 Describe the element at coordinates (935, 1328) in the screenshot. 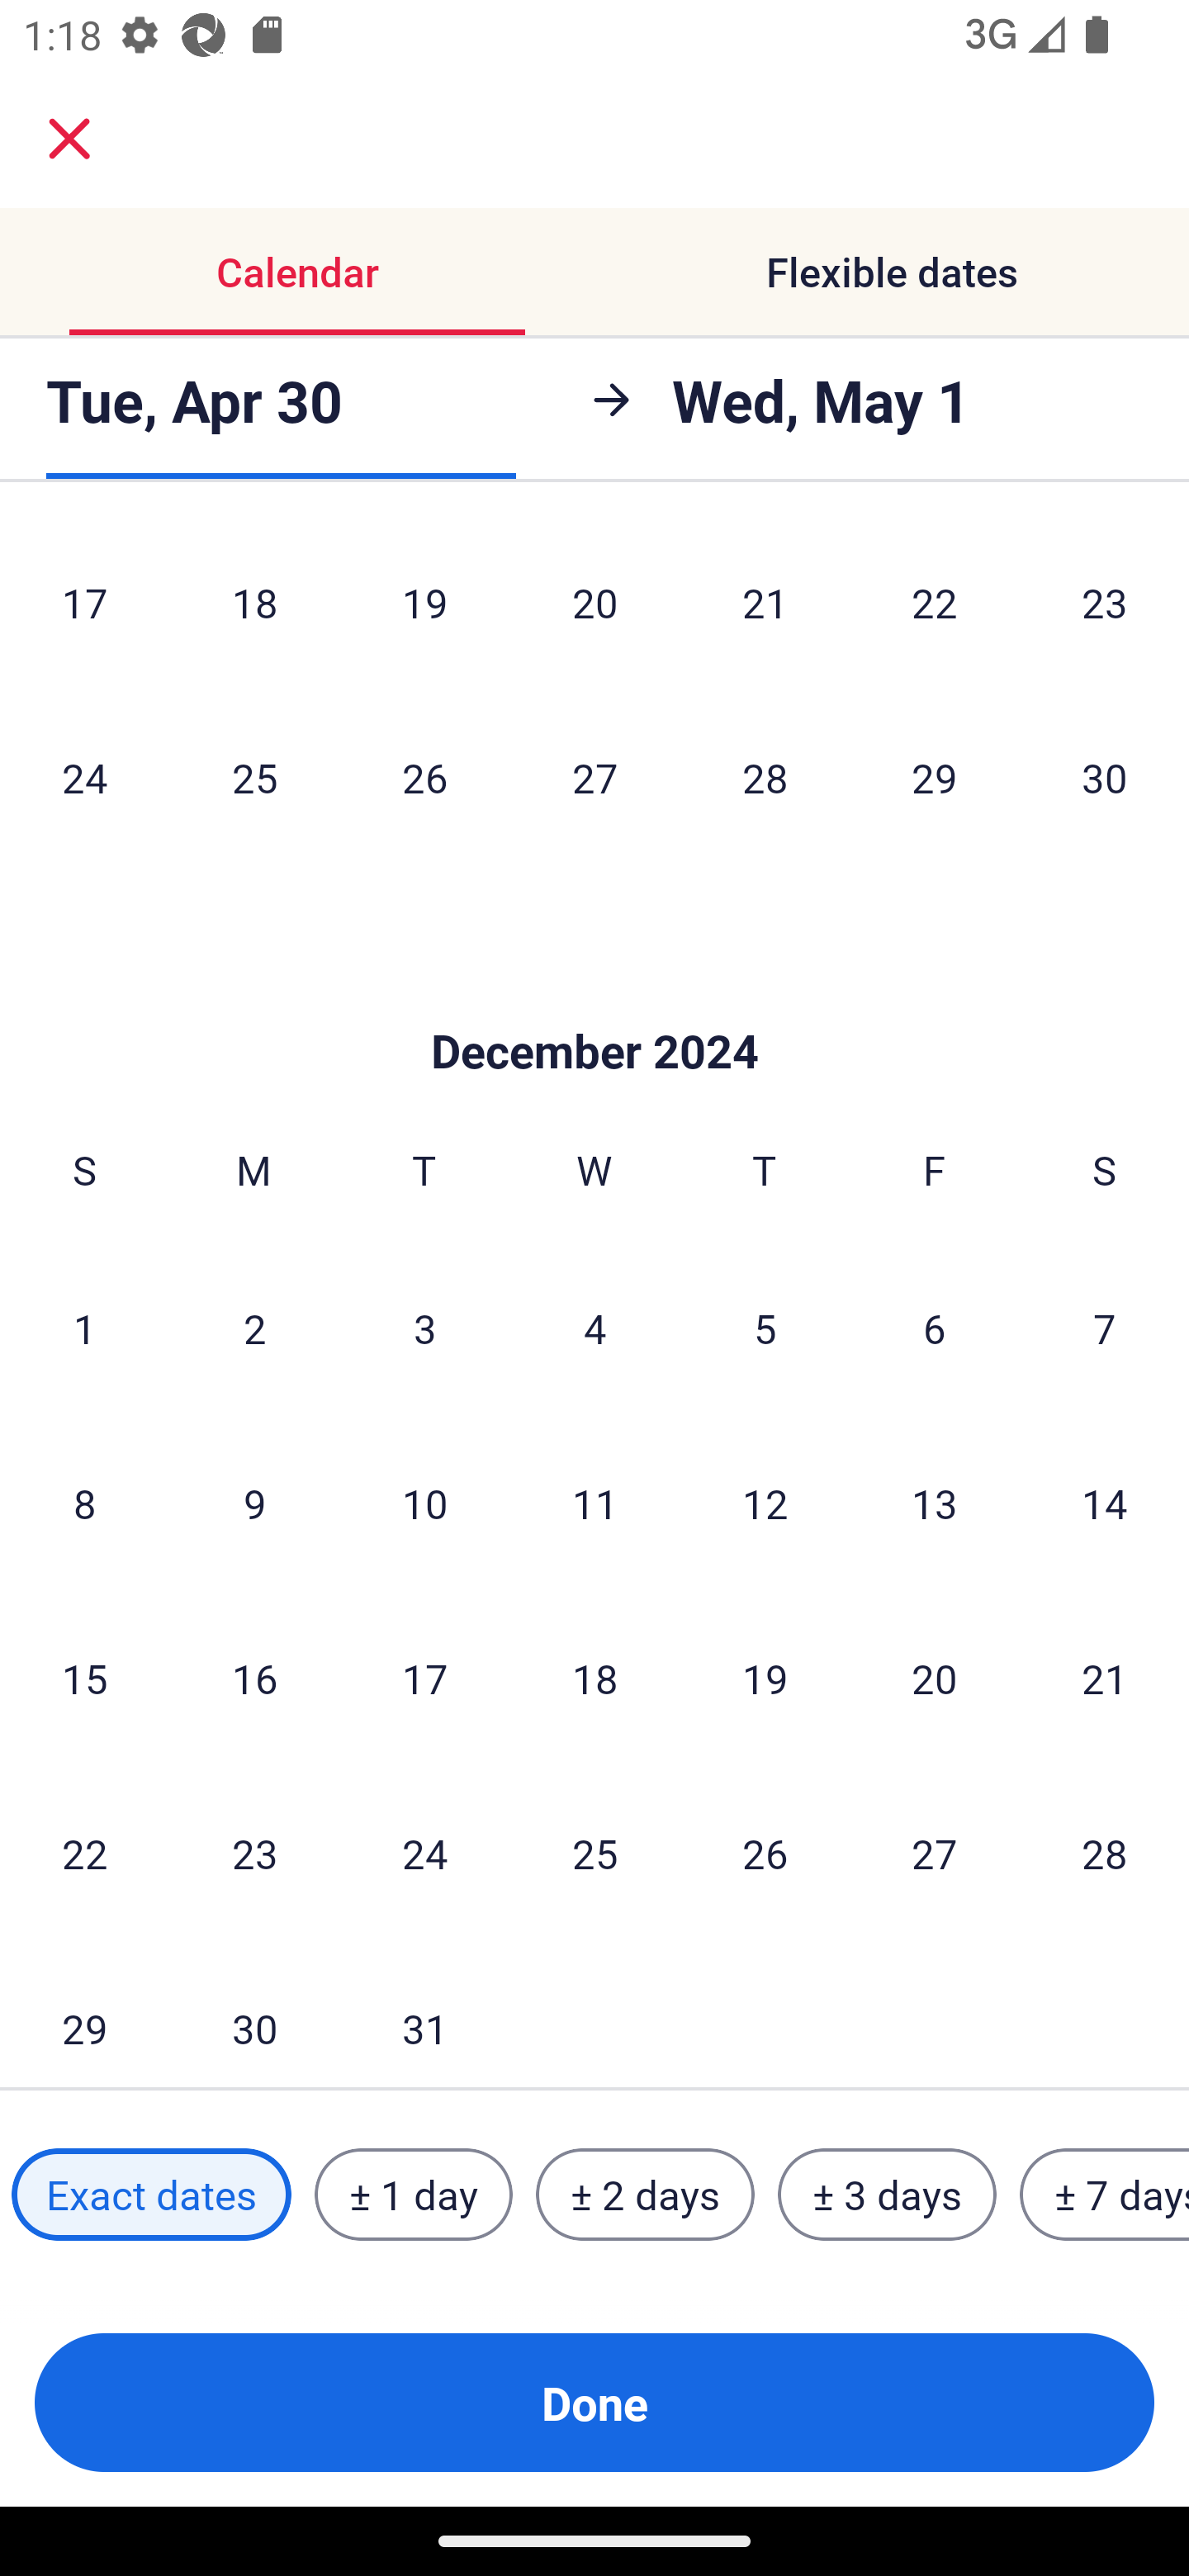

I see `6 Friday, December 6, 2024` at that location.